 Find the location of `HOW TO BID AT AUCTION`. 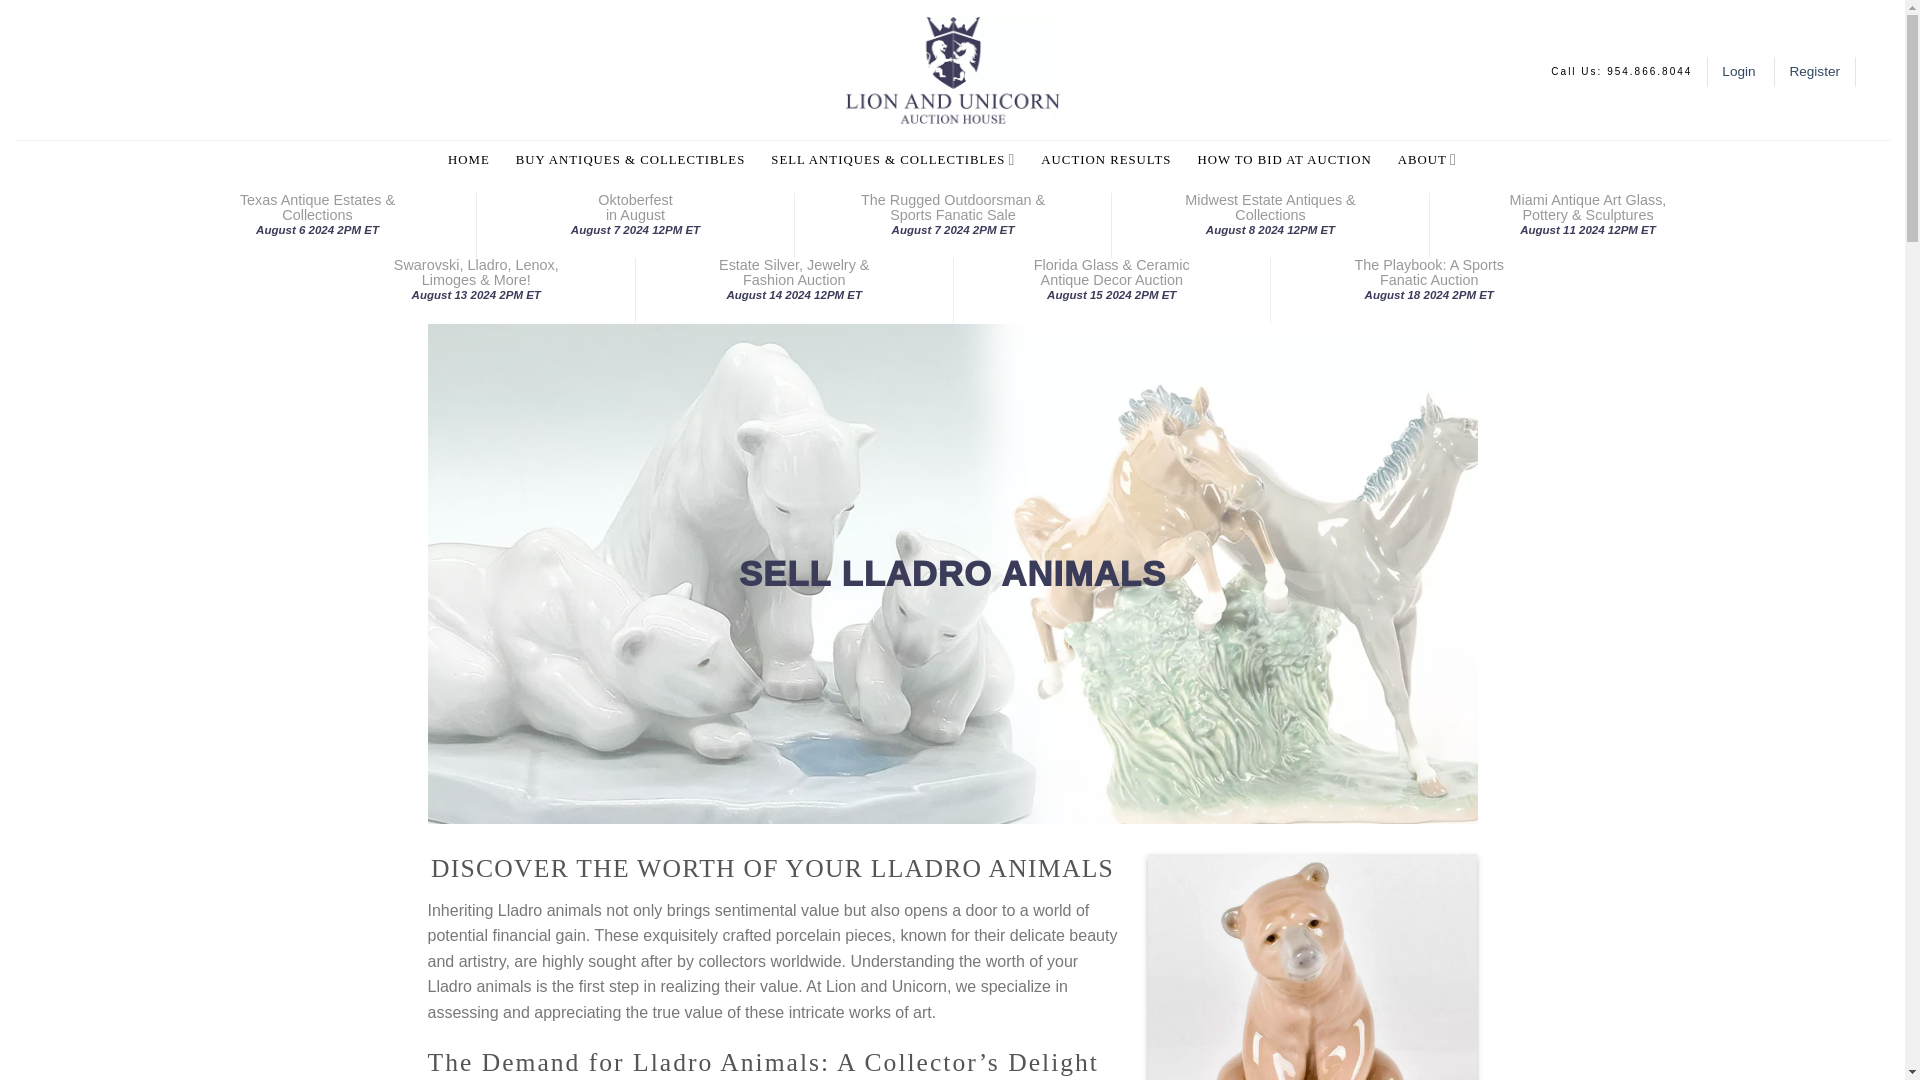

HOW TO BID AT AUCTION is located at coordinates (1428, 272).